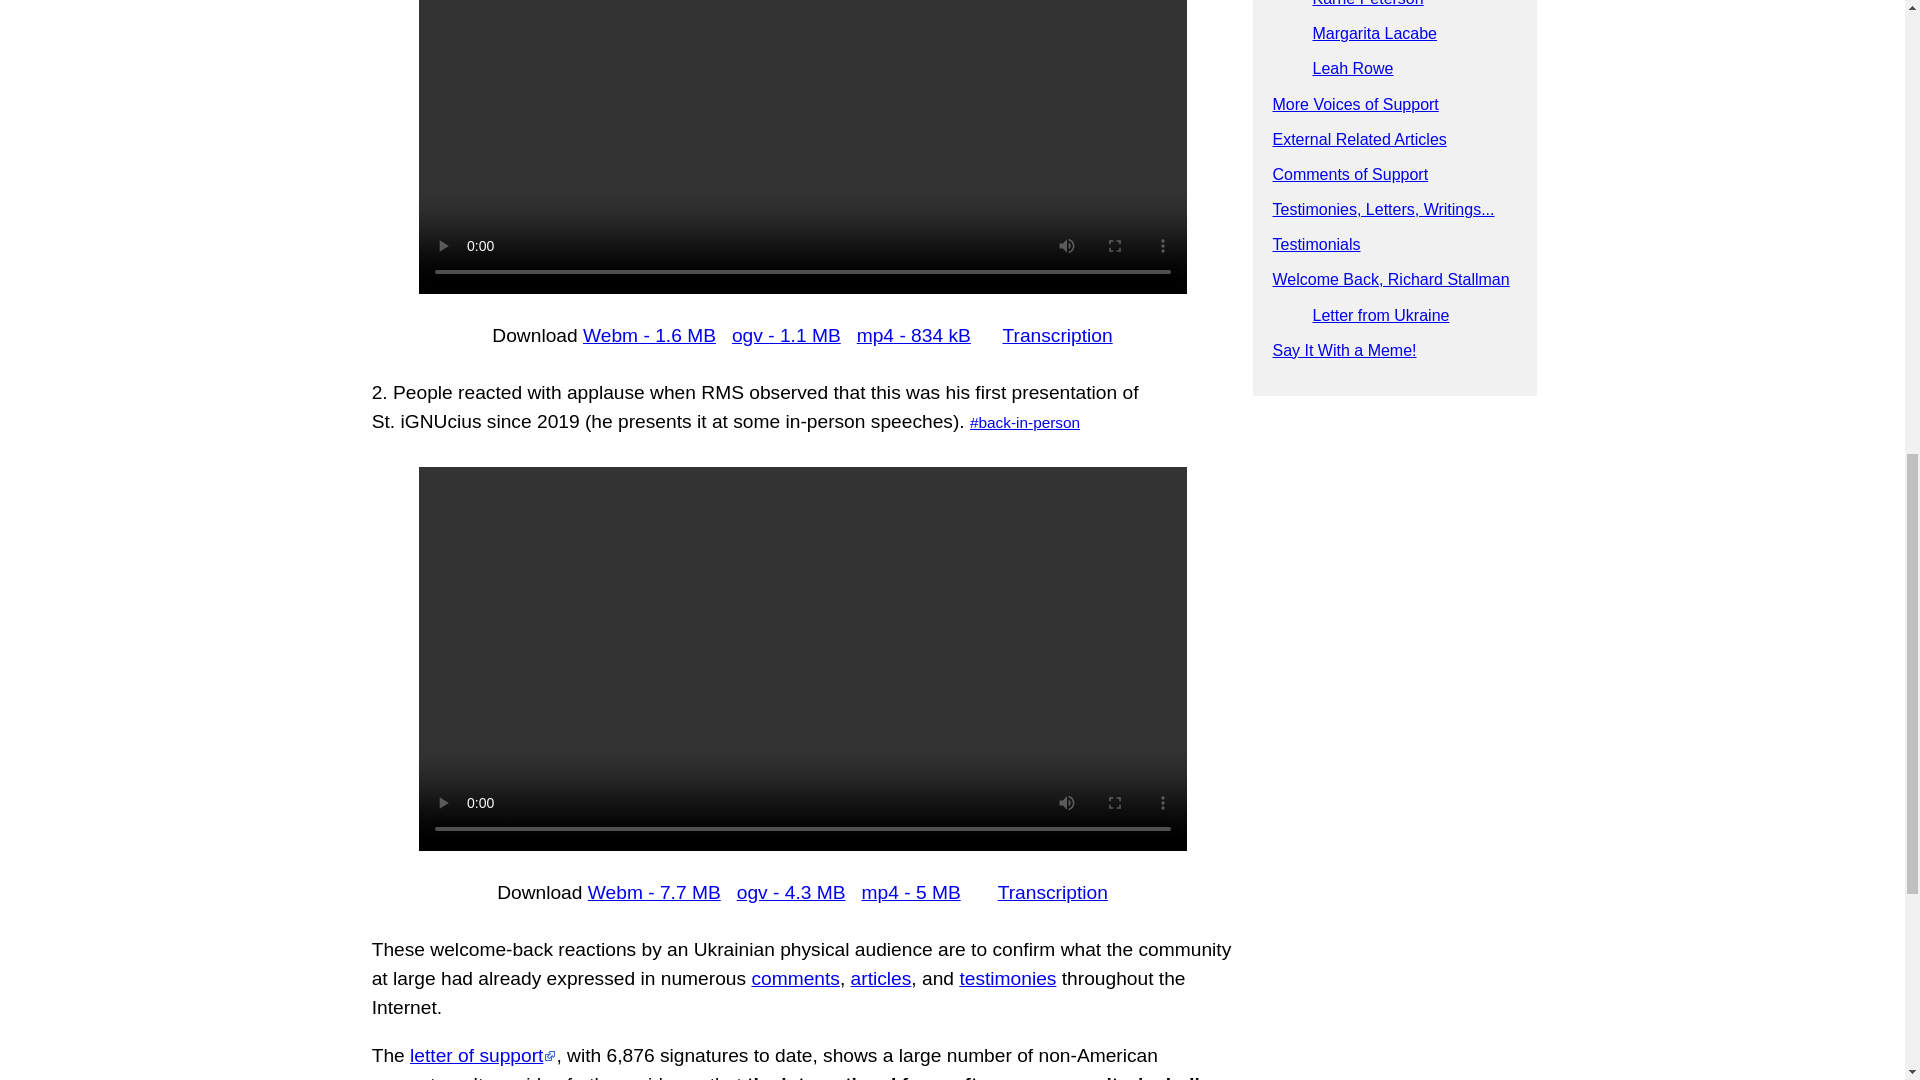 This screenshot has width=1920, height=1080. Describe the element at coordinates (881, 978) in the screenshot. I see `articles` at that location.